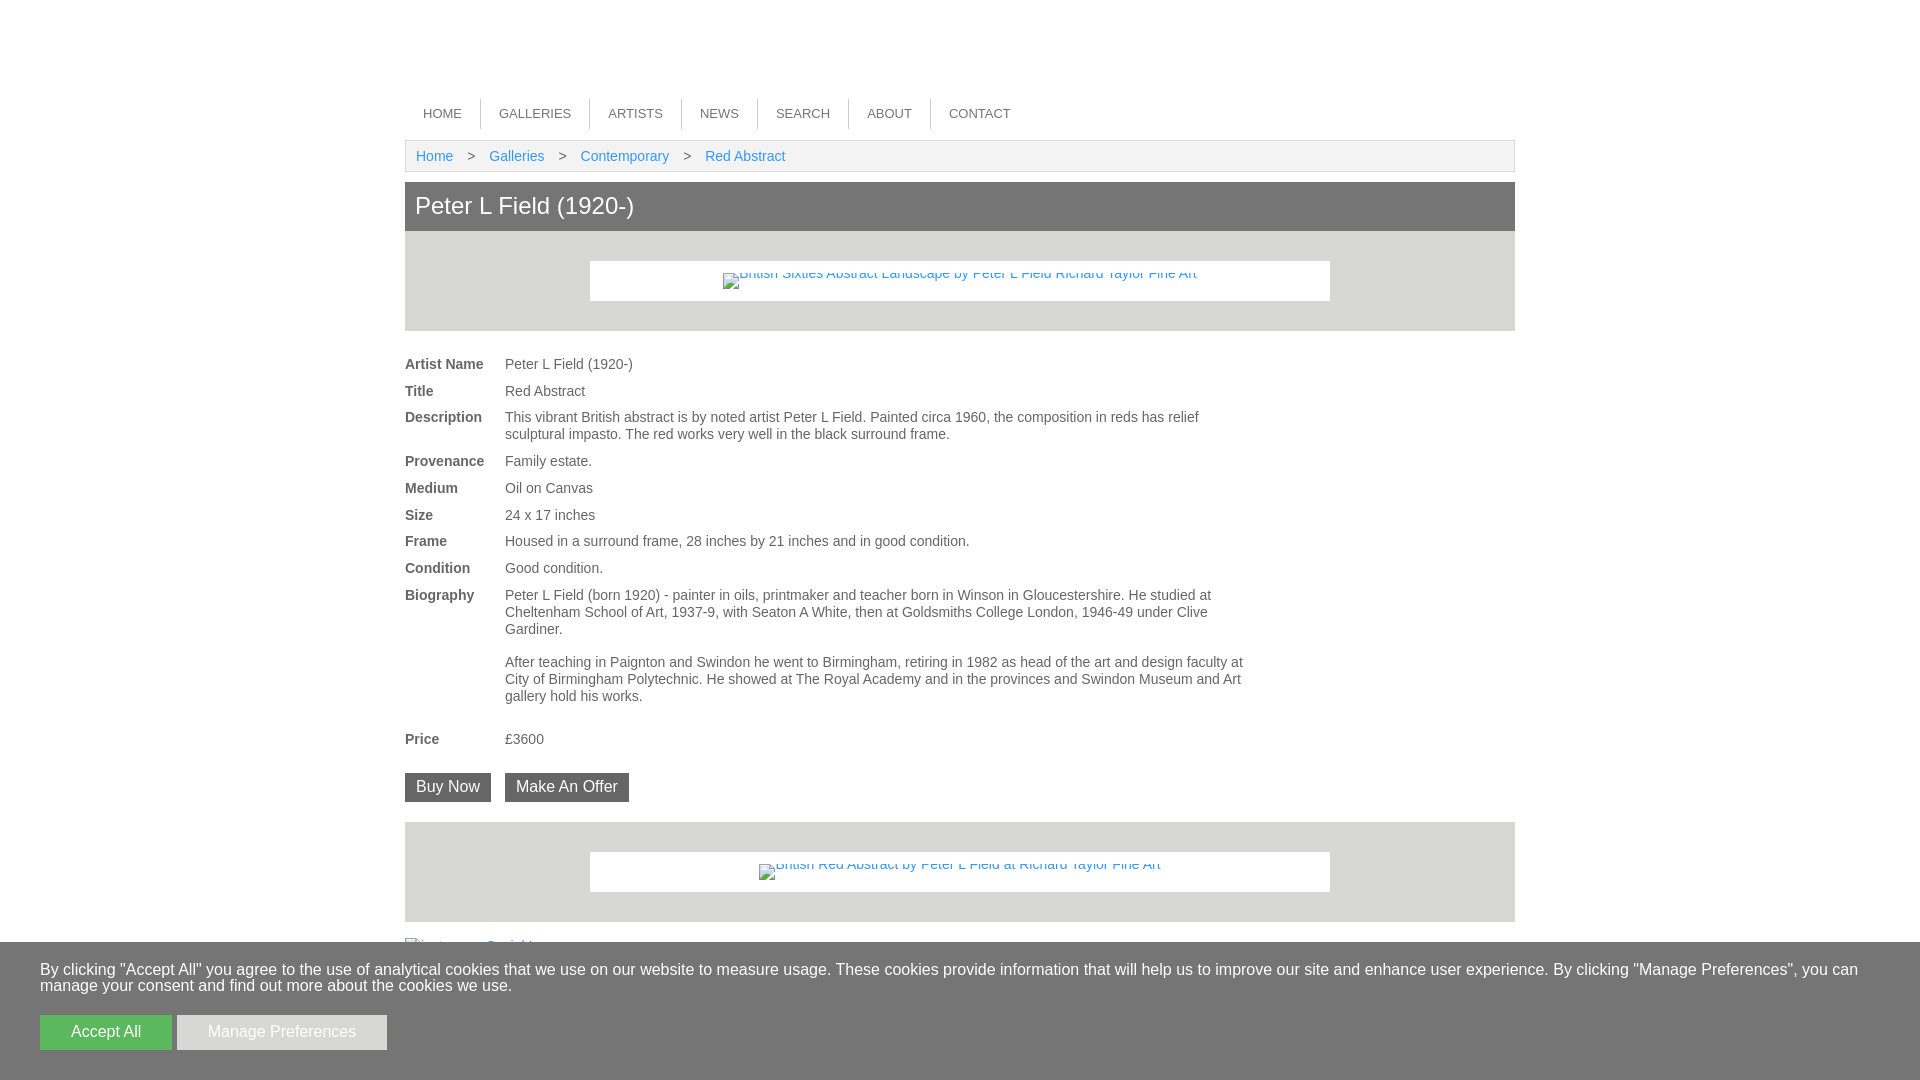 The width and height of the screenshot is (1920, 1080). What do you see at coordinates (516, 156) in the screenshot?
I see `Galleries` at bounding box center [516, 156].